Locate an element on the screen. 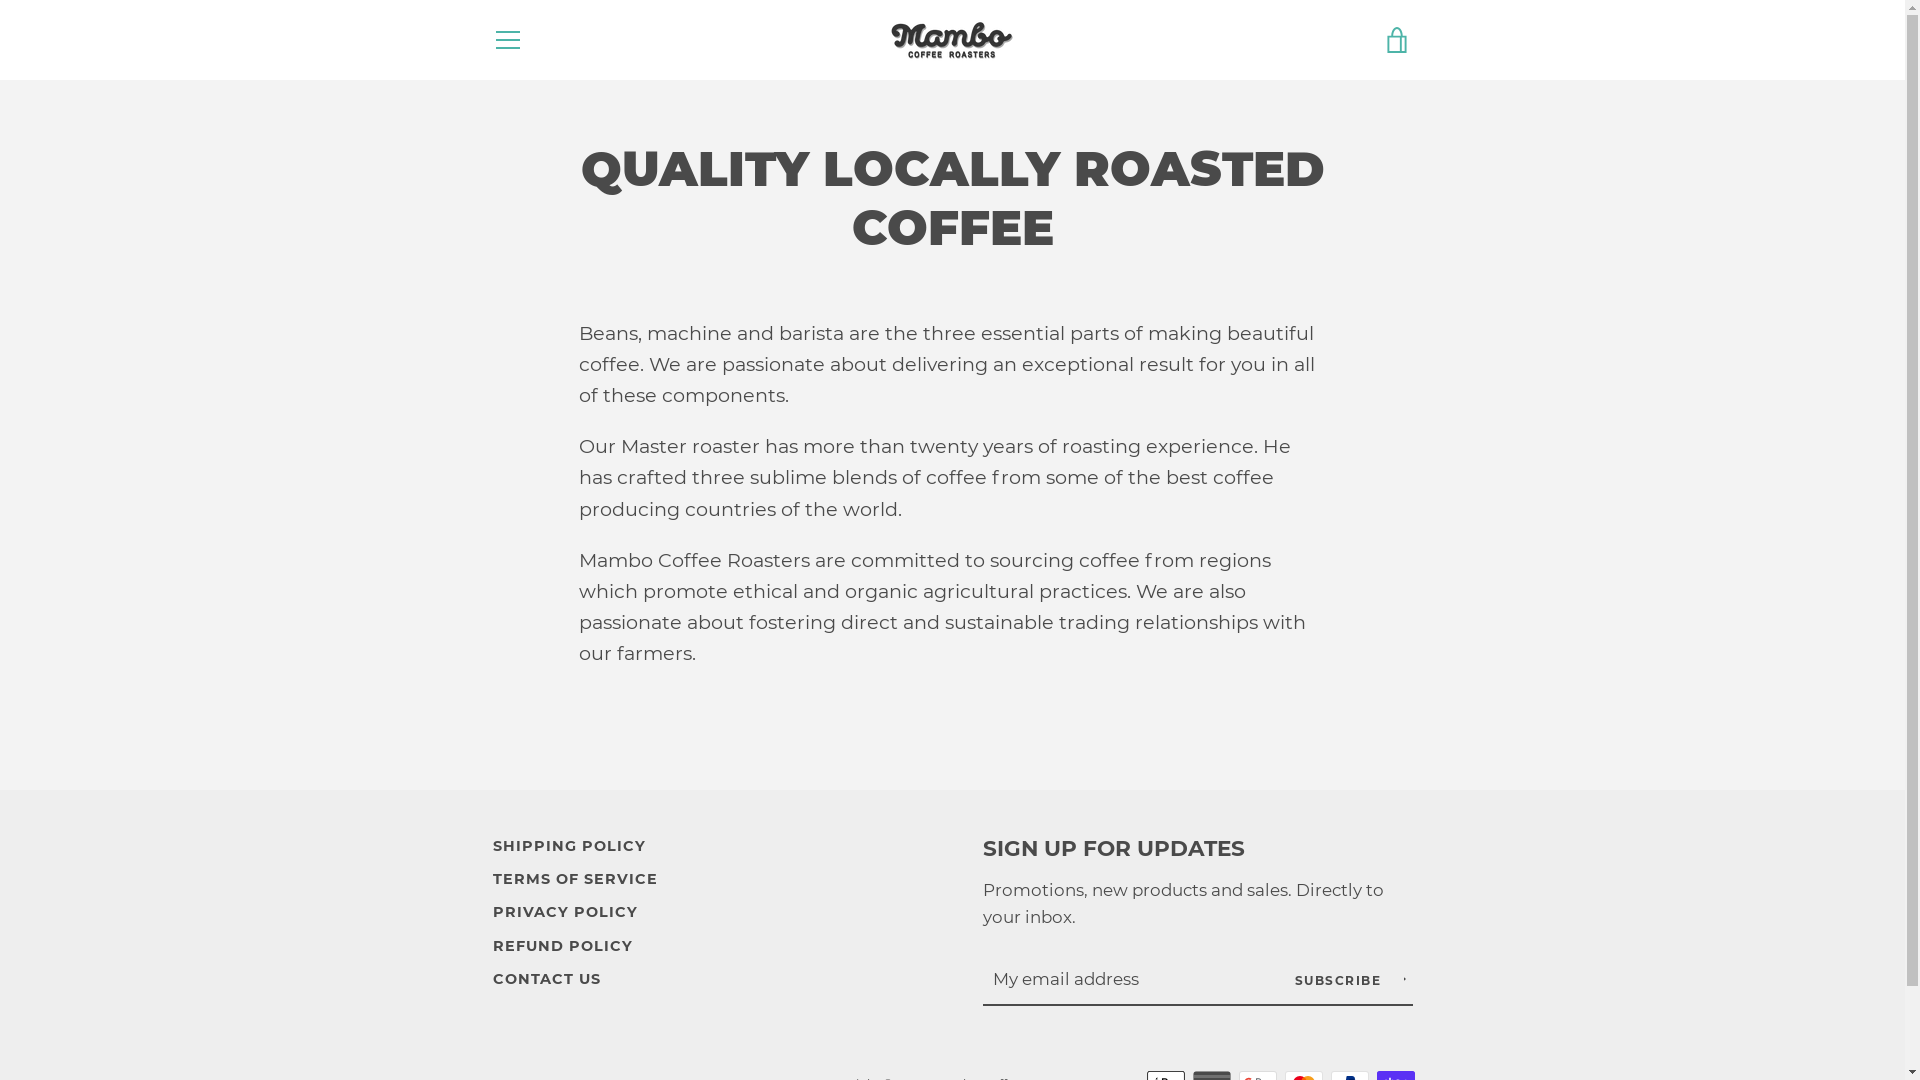 Image resolution: width=1920 pixels, height=1080 pixels. CONTACT US is located at coordinates (546, 979).